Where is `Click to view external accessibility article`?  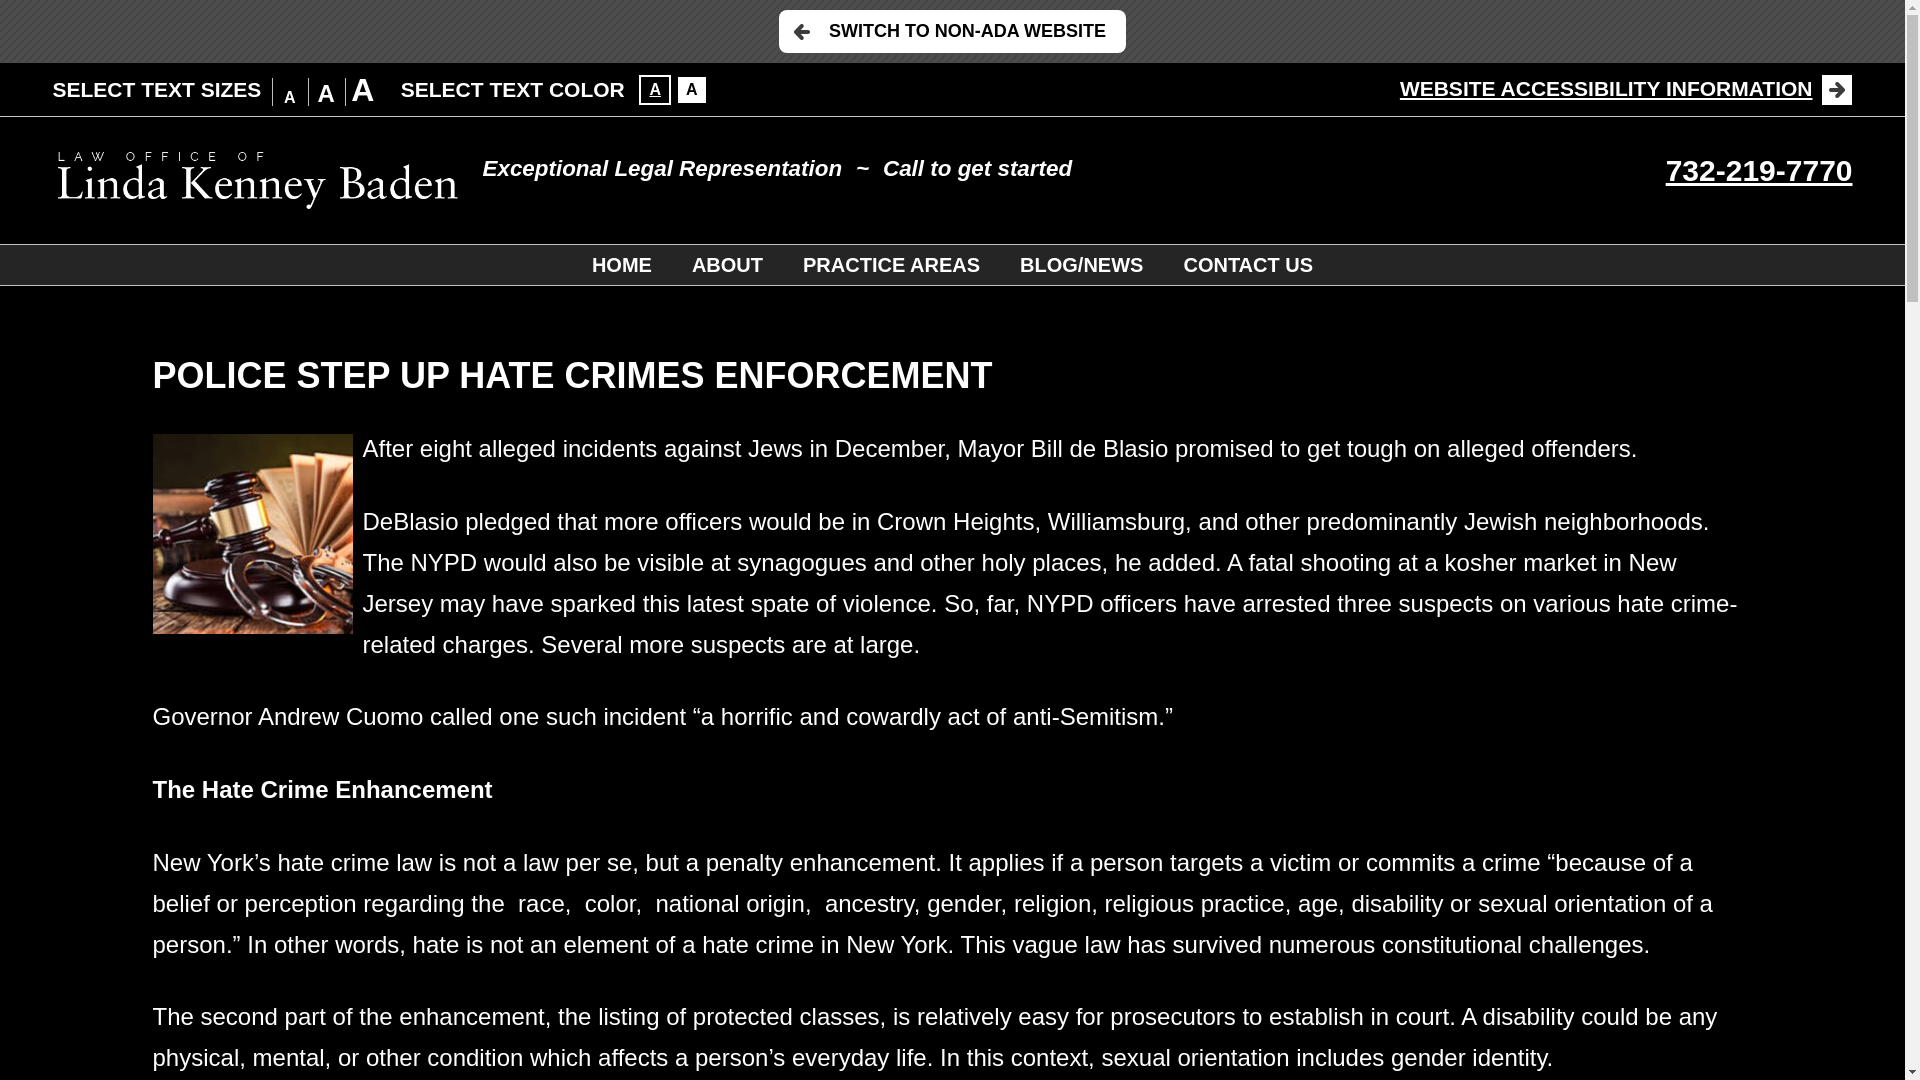 Click to view external accessibility article is located at coordinates (1626, 88).